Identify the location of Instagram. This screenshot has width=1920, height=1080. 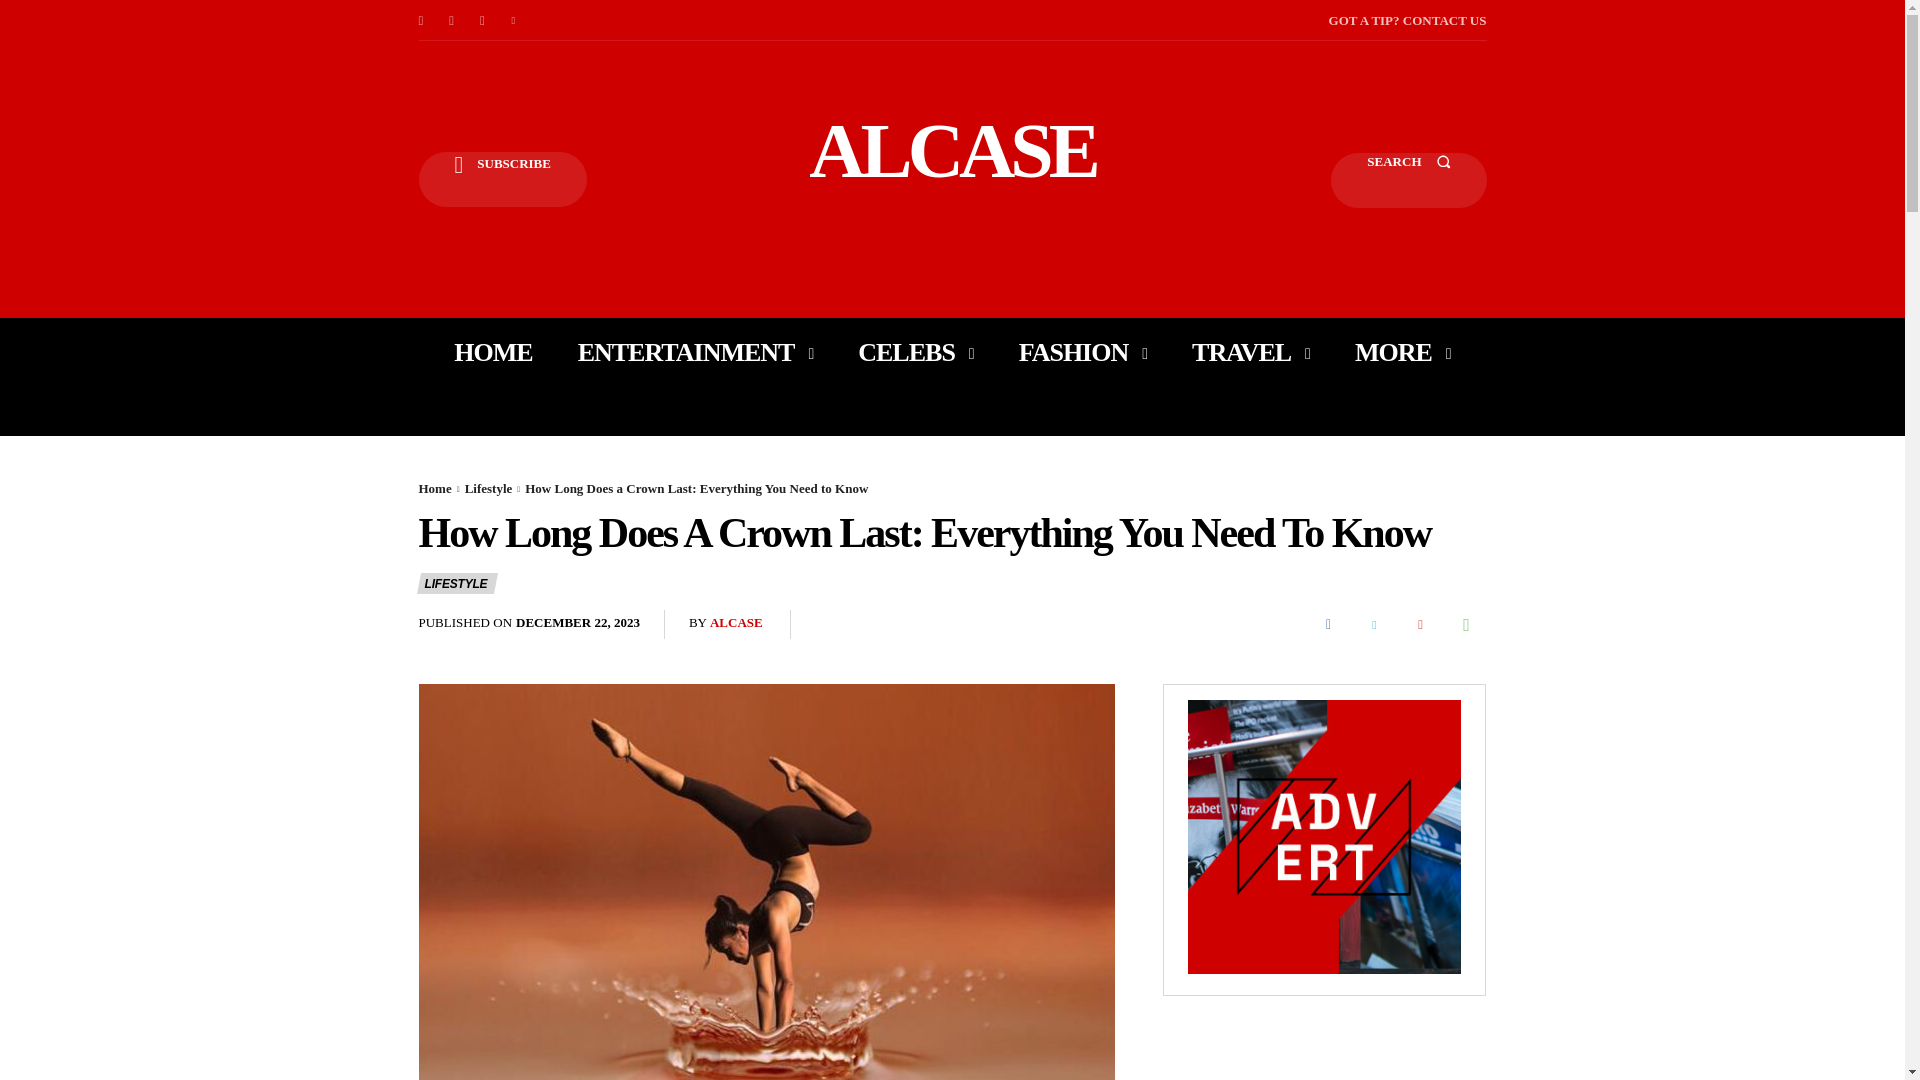
(452, 20).